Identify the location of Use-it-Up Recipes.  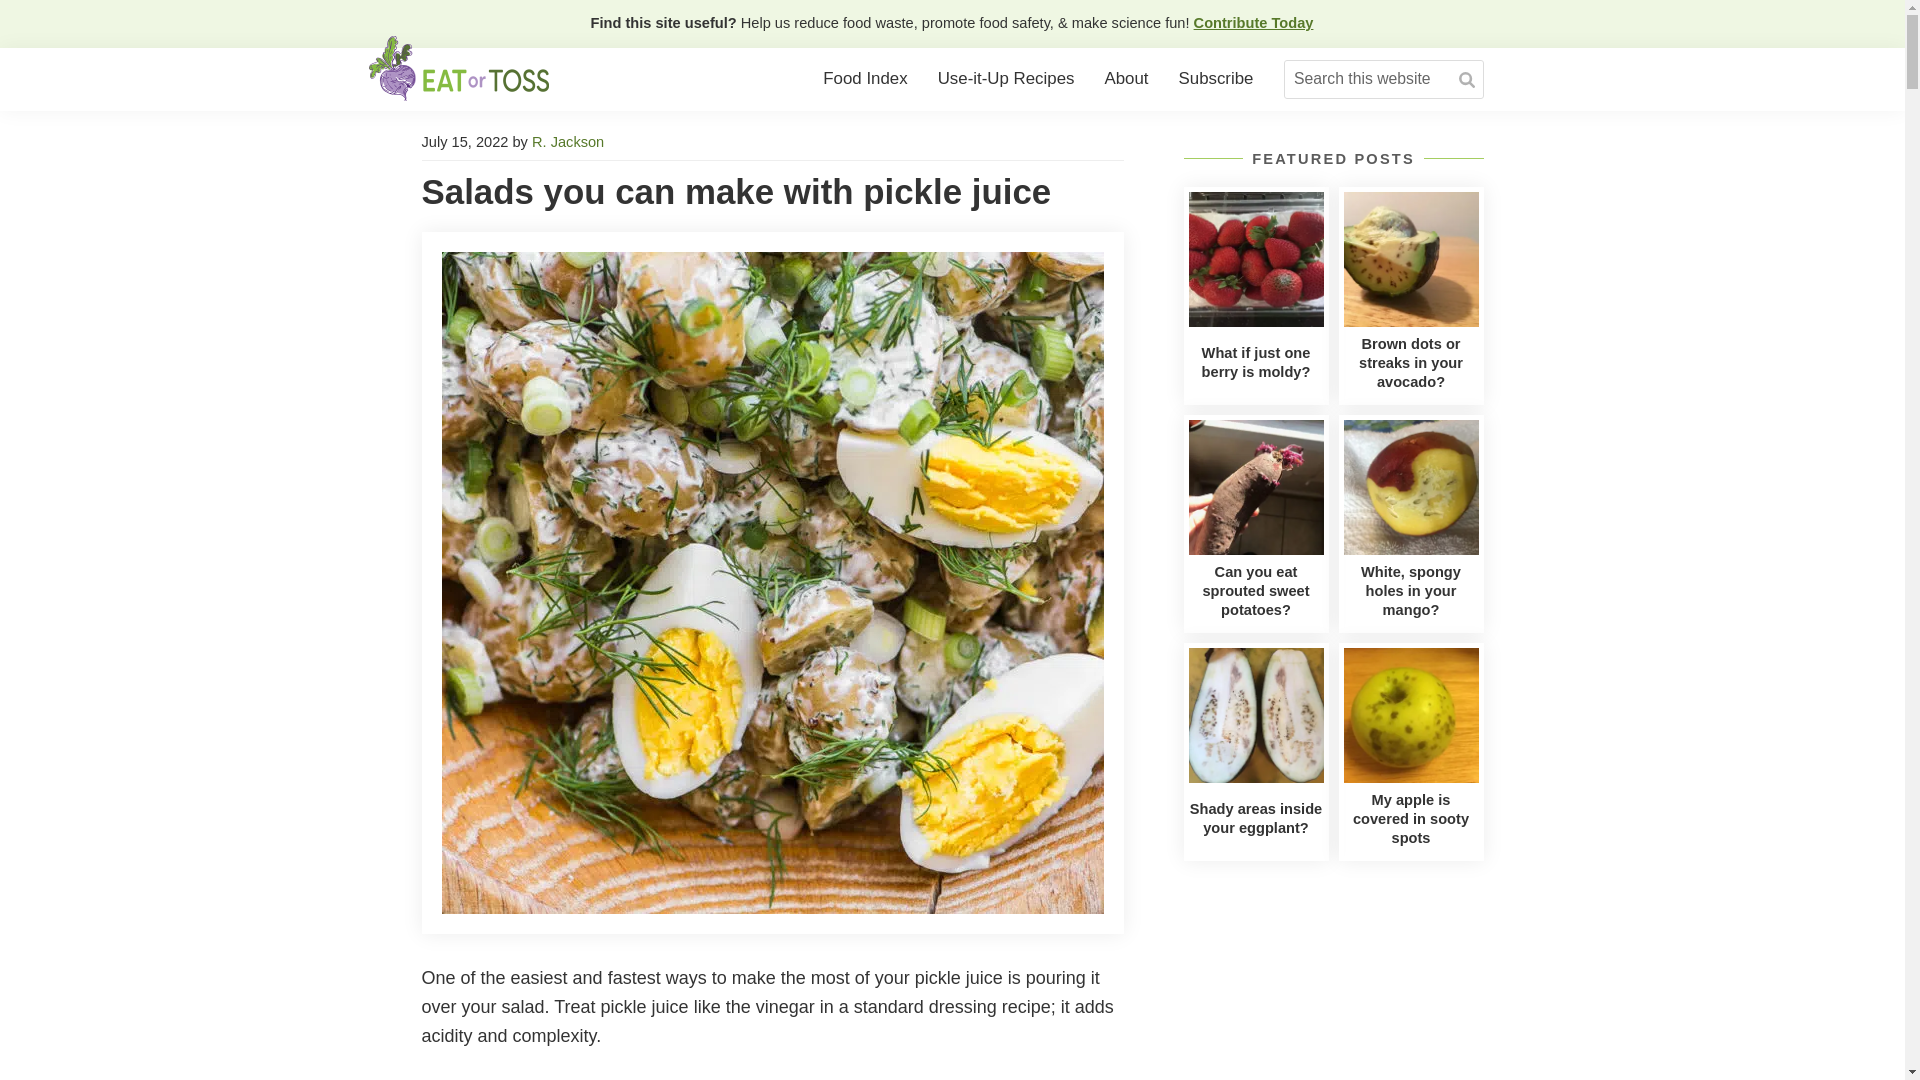
(1006, 80).